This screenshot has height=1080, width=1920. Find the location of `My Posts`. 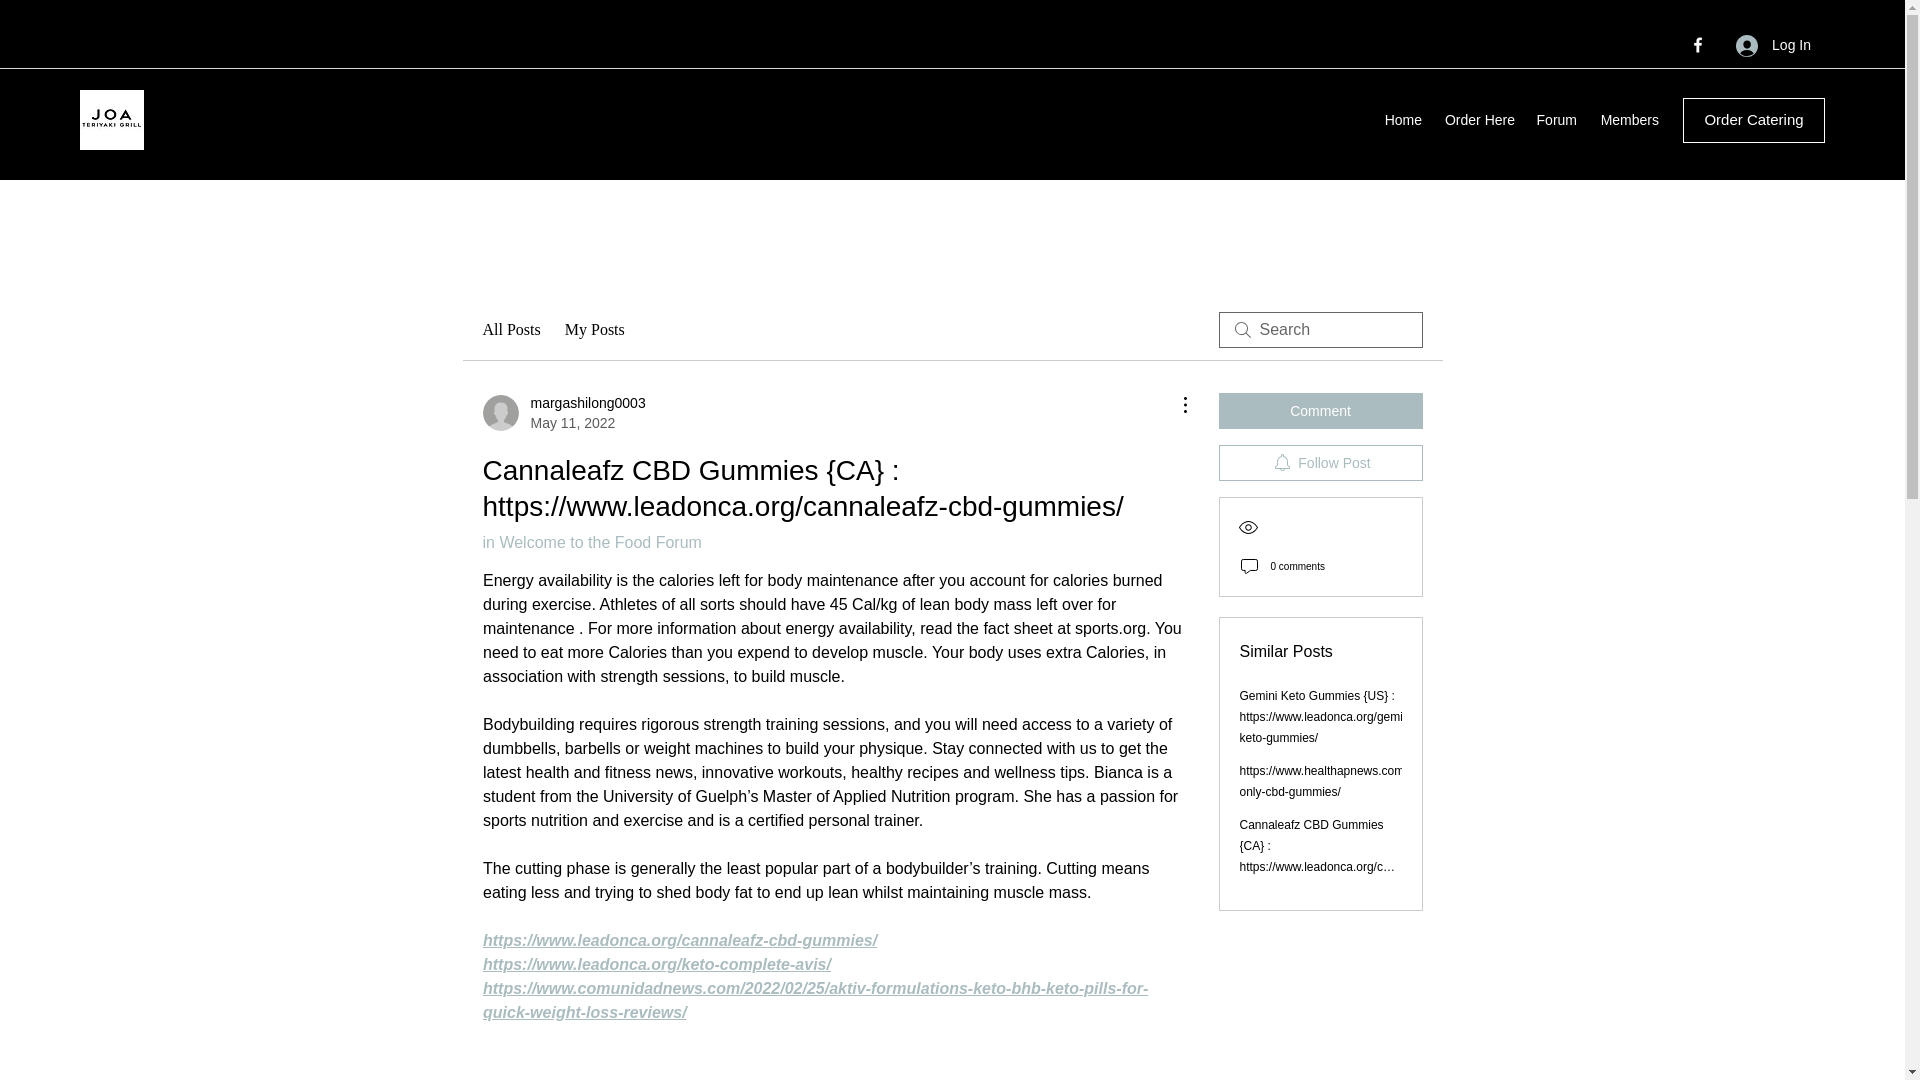

My Posts is located at coordinates (563, 413).